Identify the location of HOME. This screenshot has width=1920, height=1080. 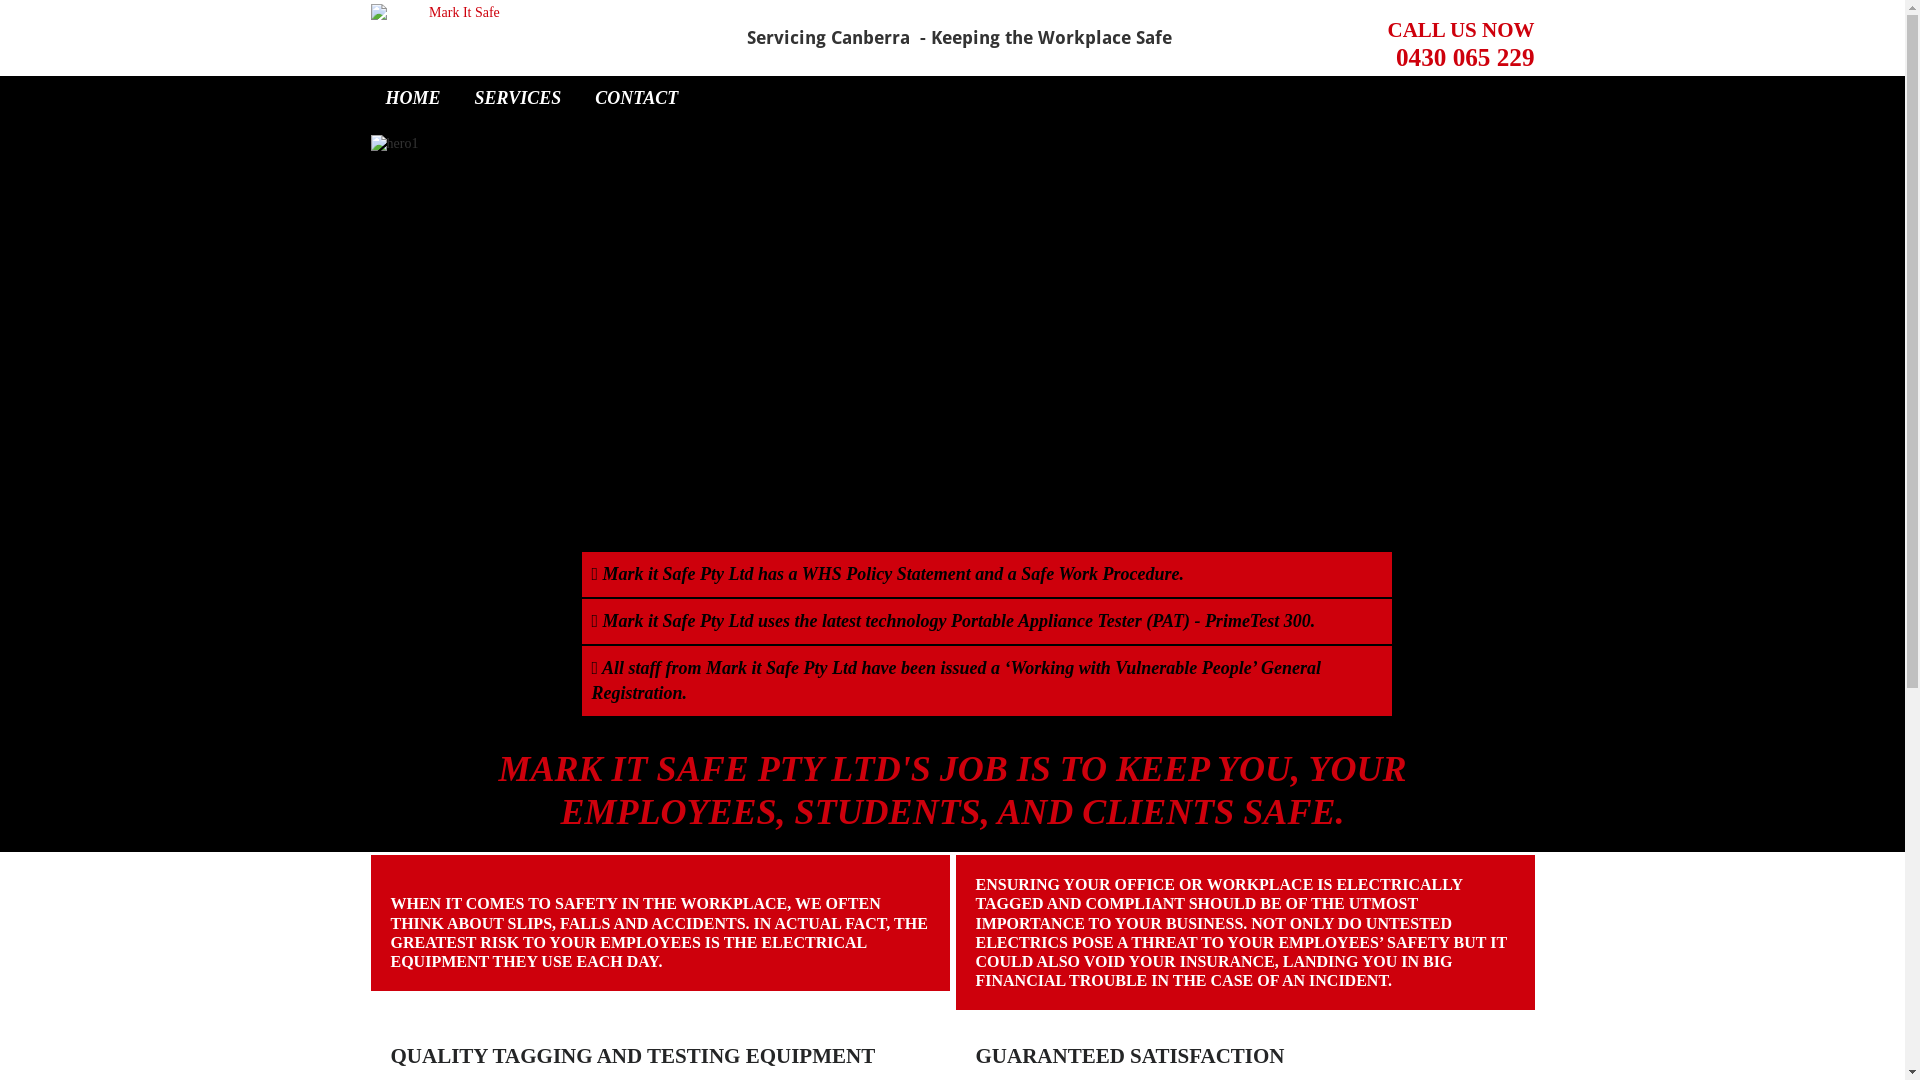
(414, 98).